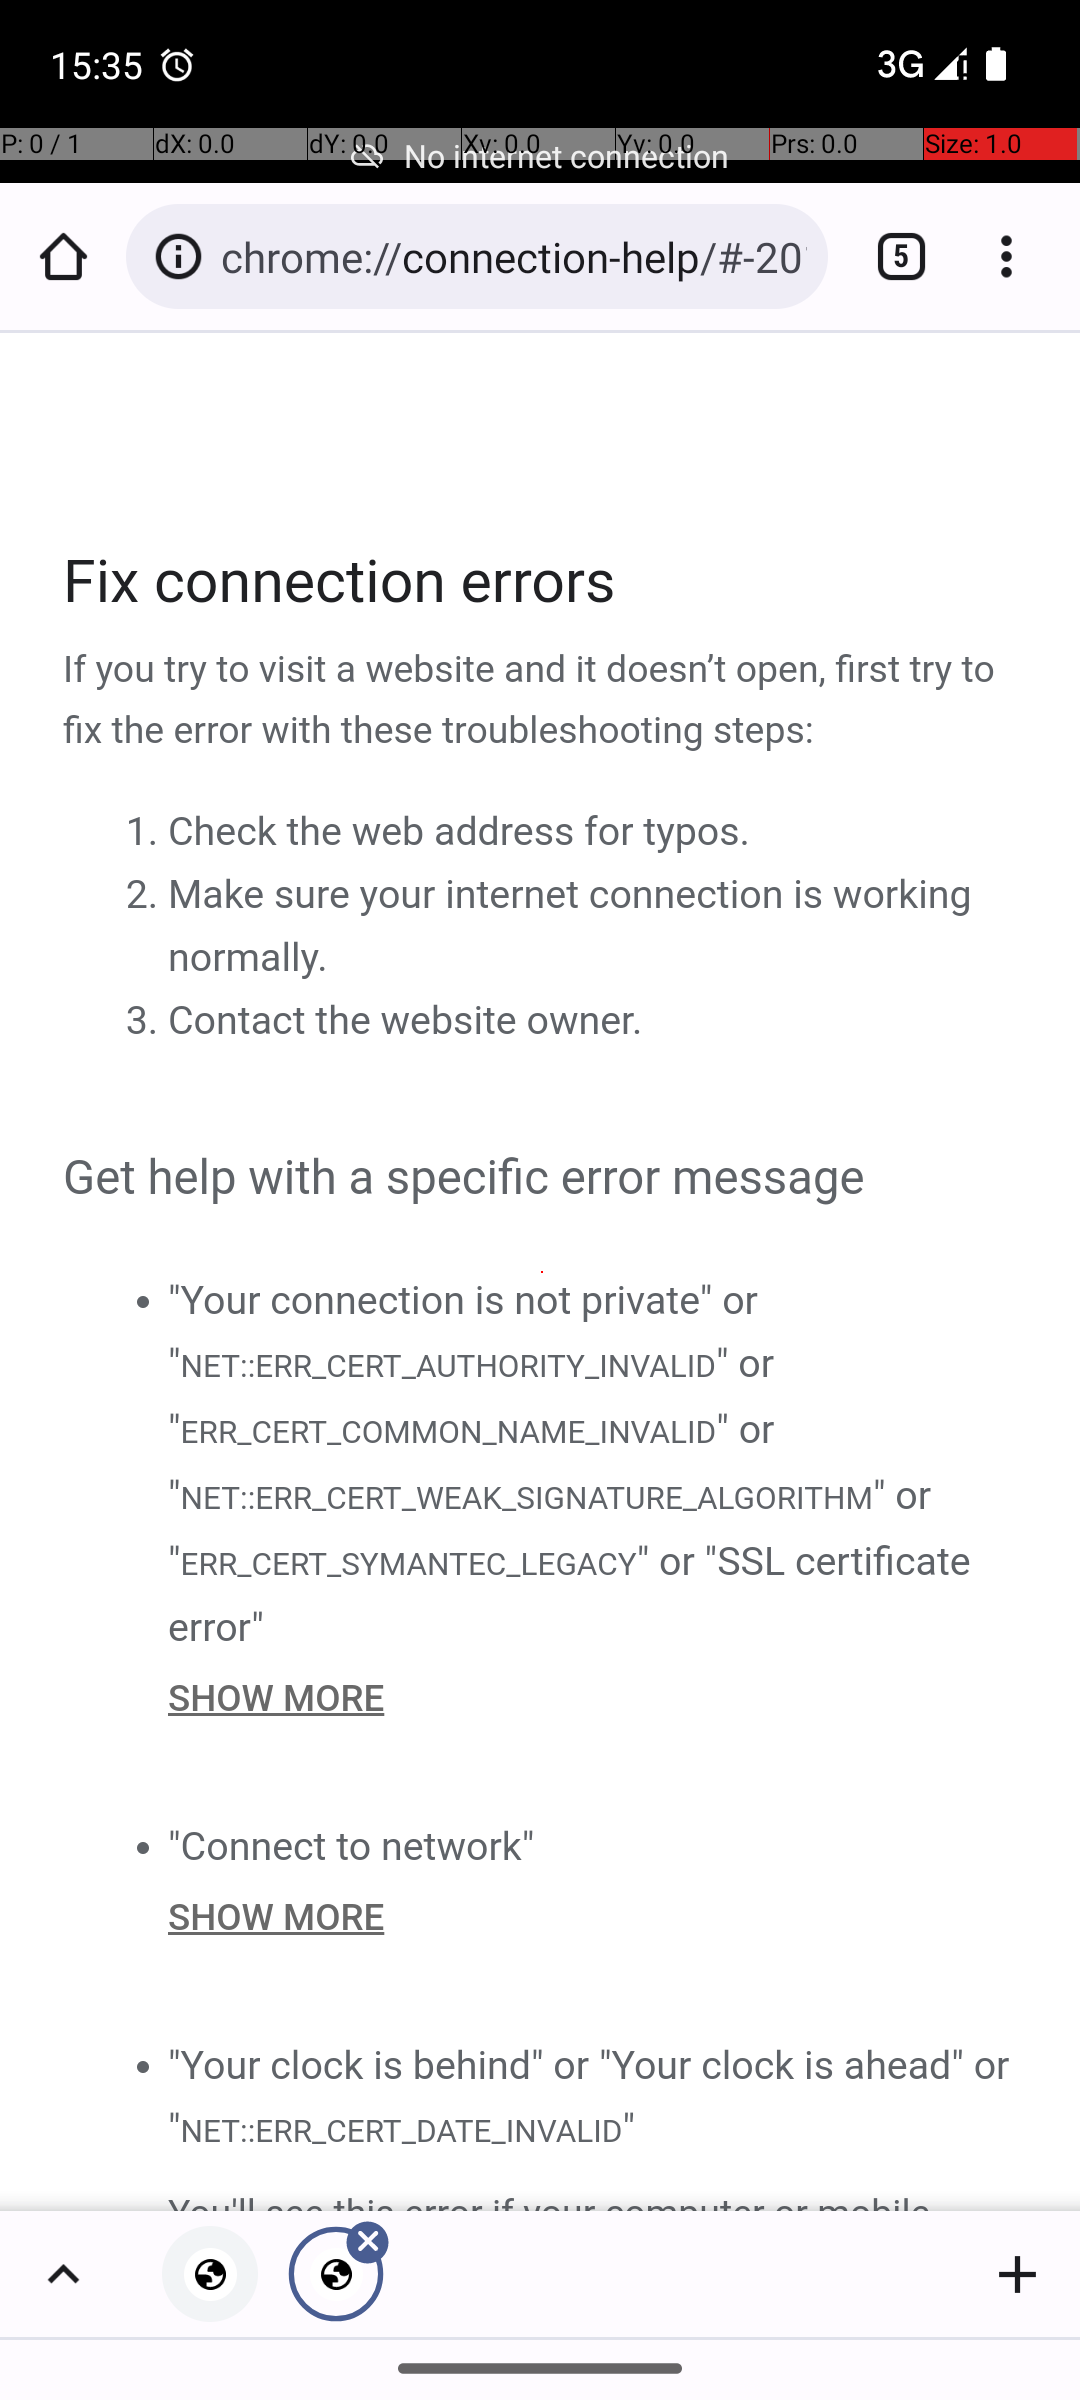  Describe the element at coordinates (542, 701) in the screenshot. I see `If you try to visit a website and it doesn’t open, first try to fix the error with these troubleshooting steps:` at that location.